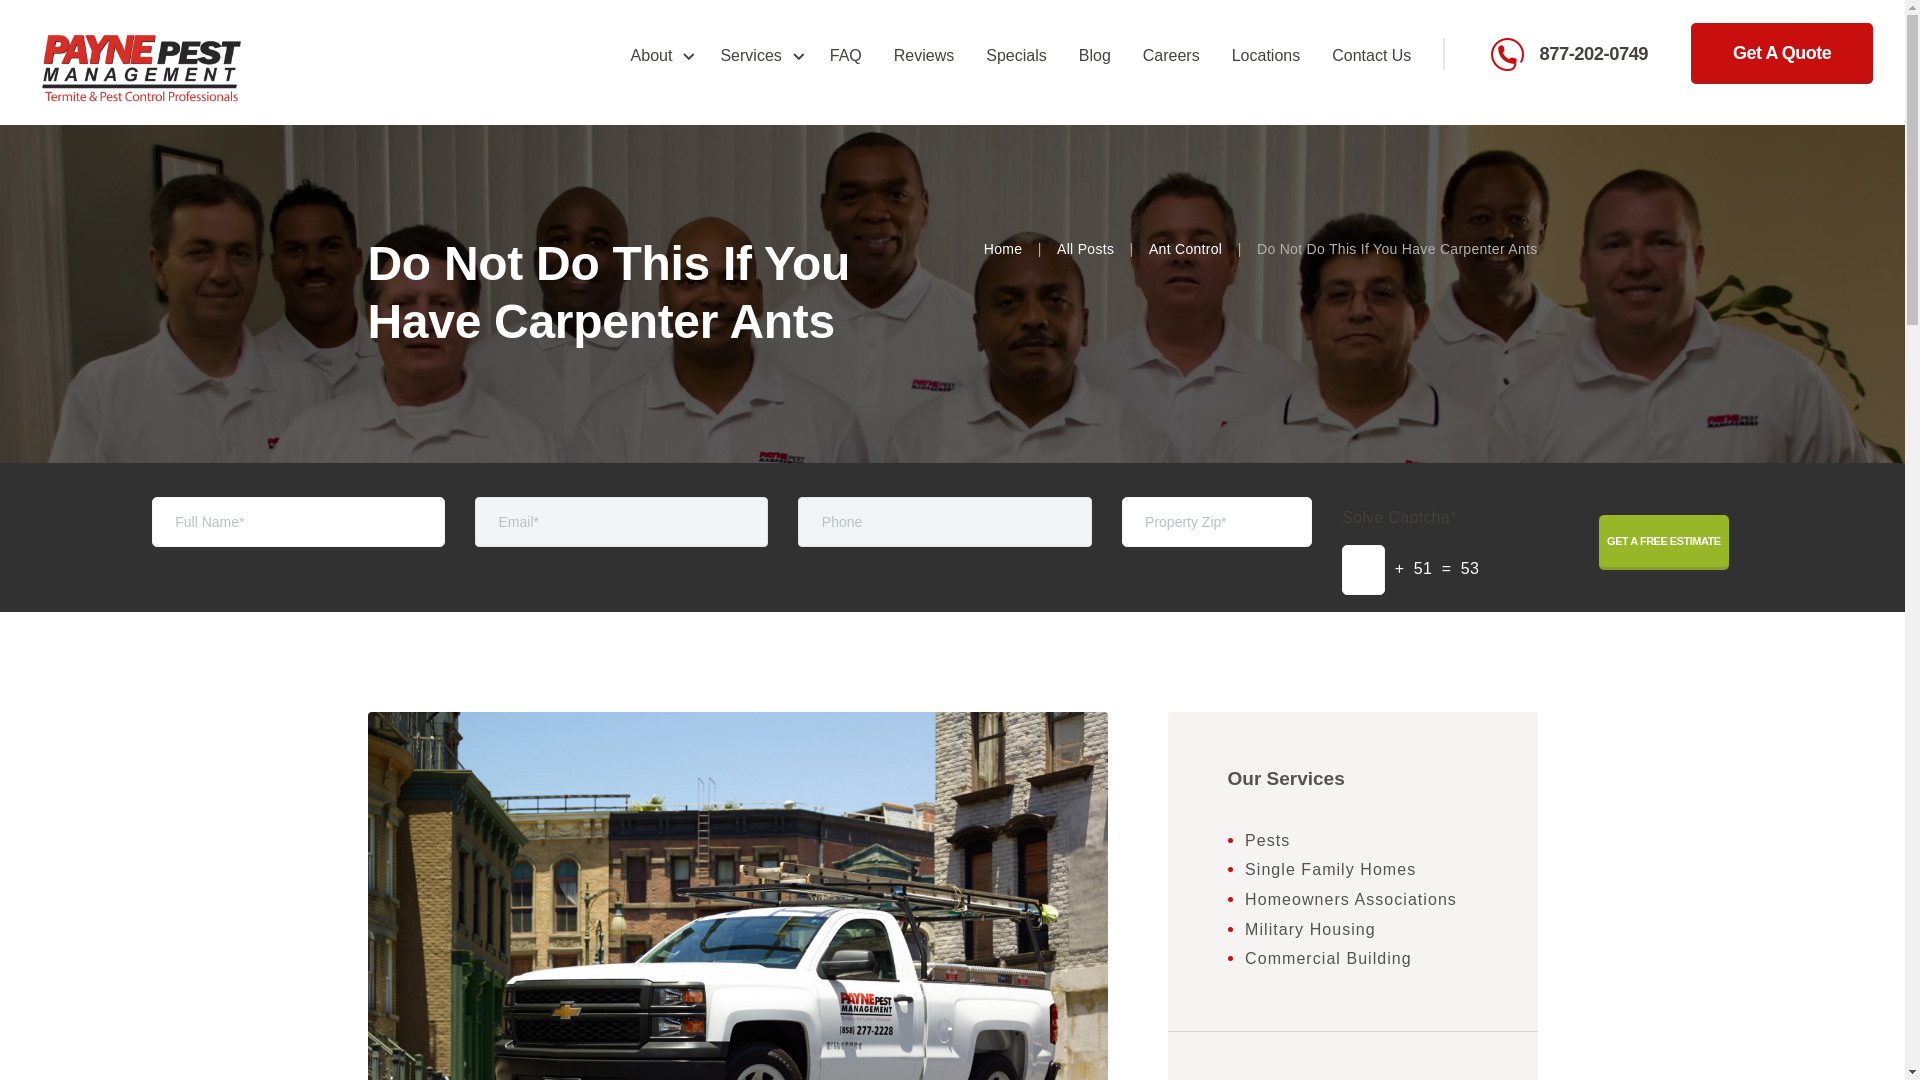 This screenshot has height=1080, width=1920. What do you see at coordinates (846, 56) in the screenshot?
I see `FAQ` at bounding box center [846, 56].